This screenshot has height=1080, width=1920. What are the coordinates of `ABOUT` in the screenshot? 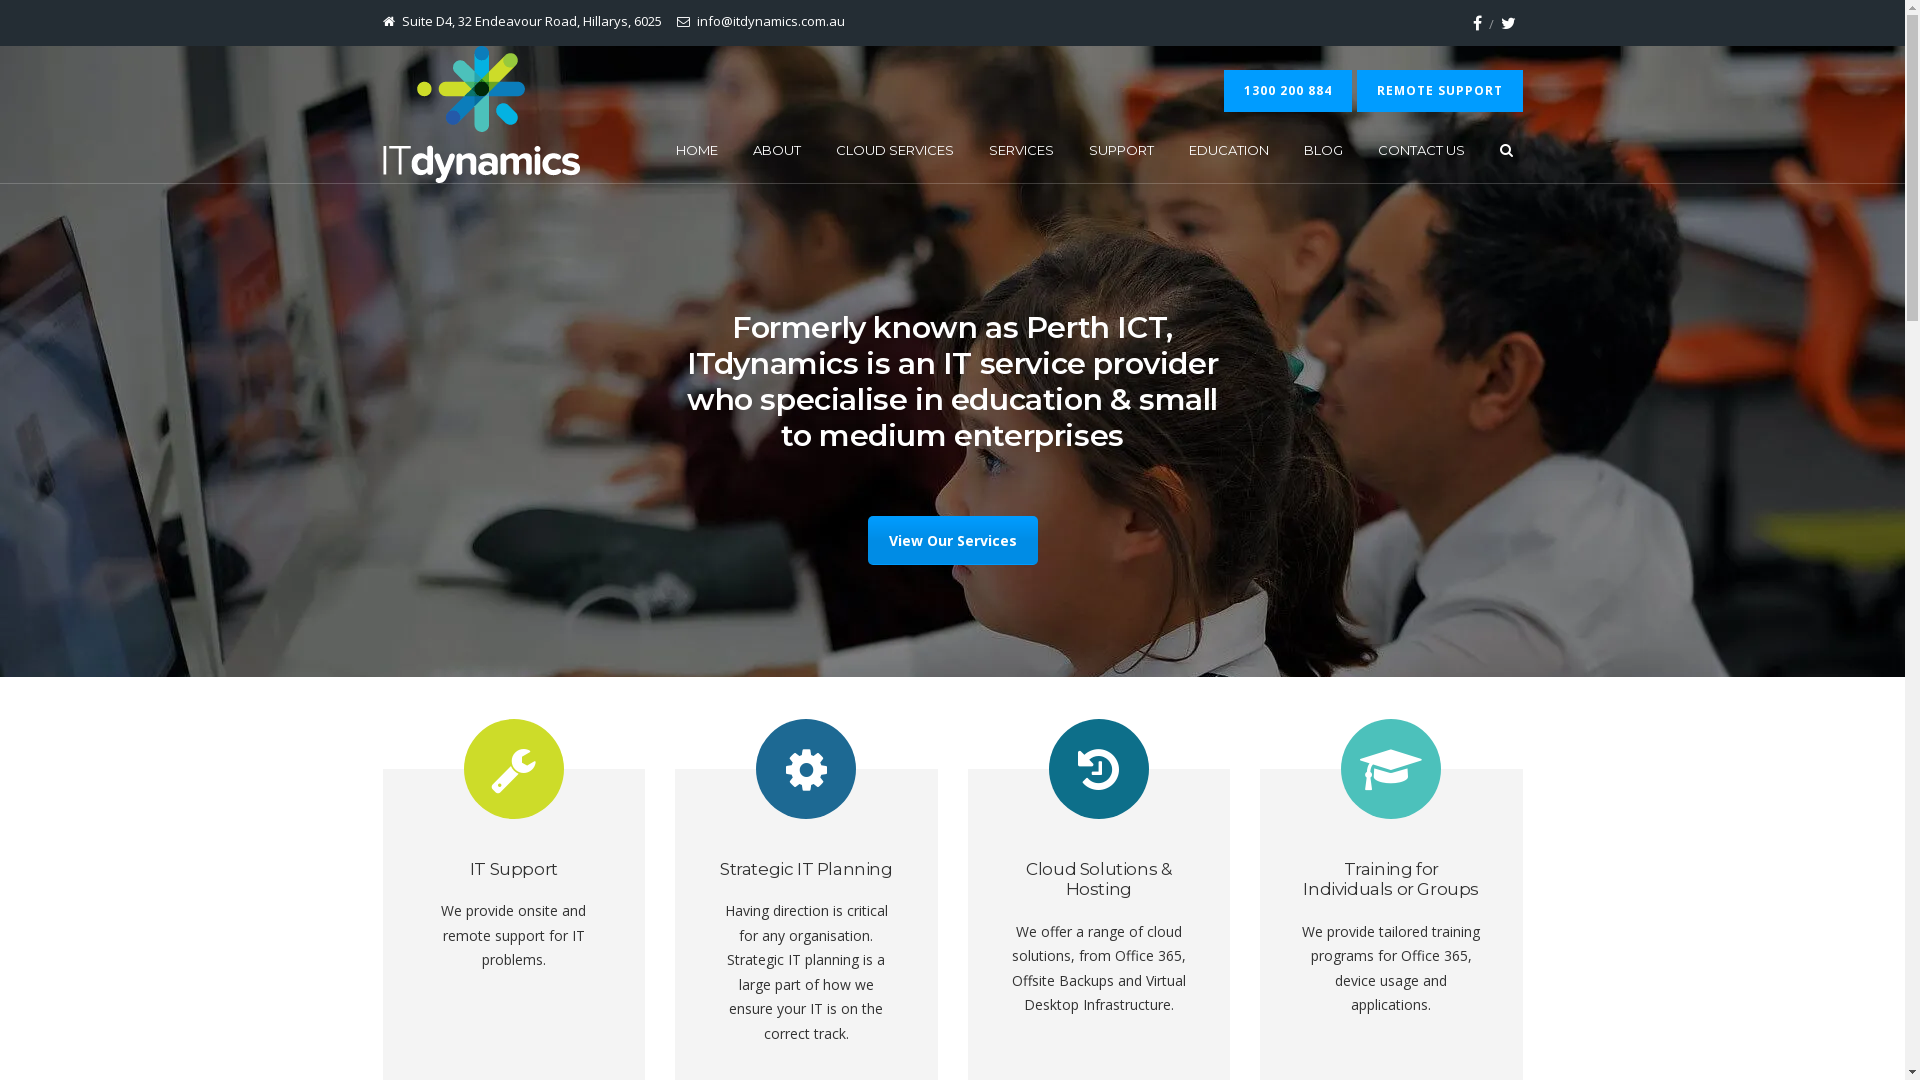 It's located at (776, 150).